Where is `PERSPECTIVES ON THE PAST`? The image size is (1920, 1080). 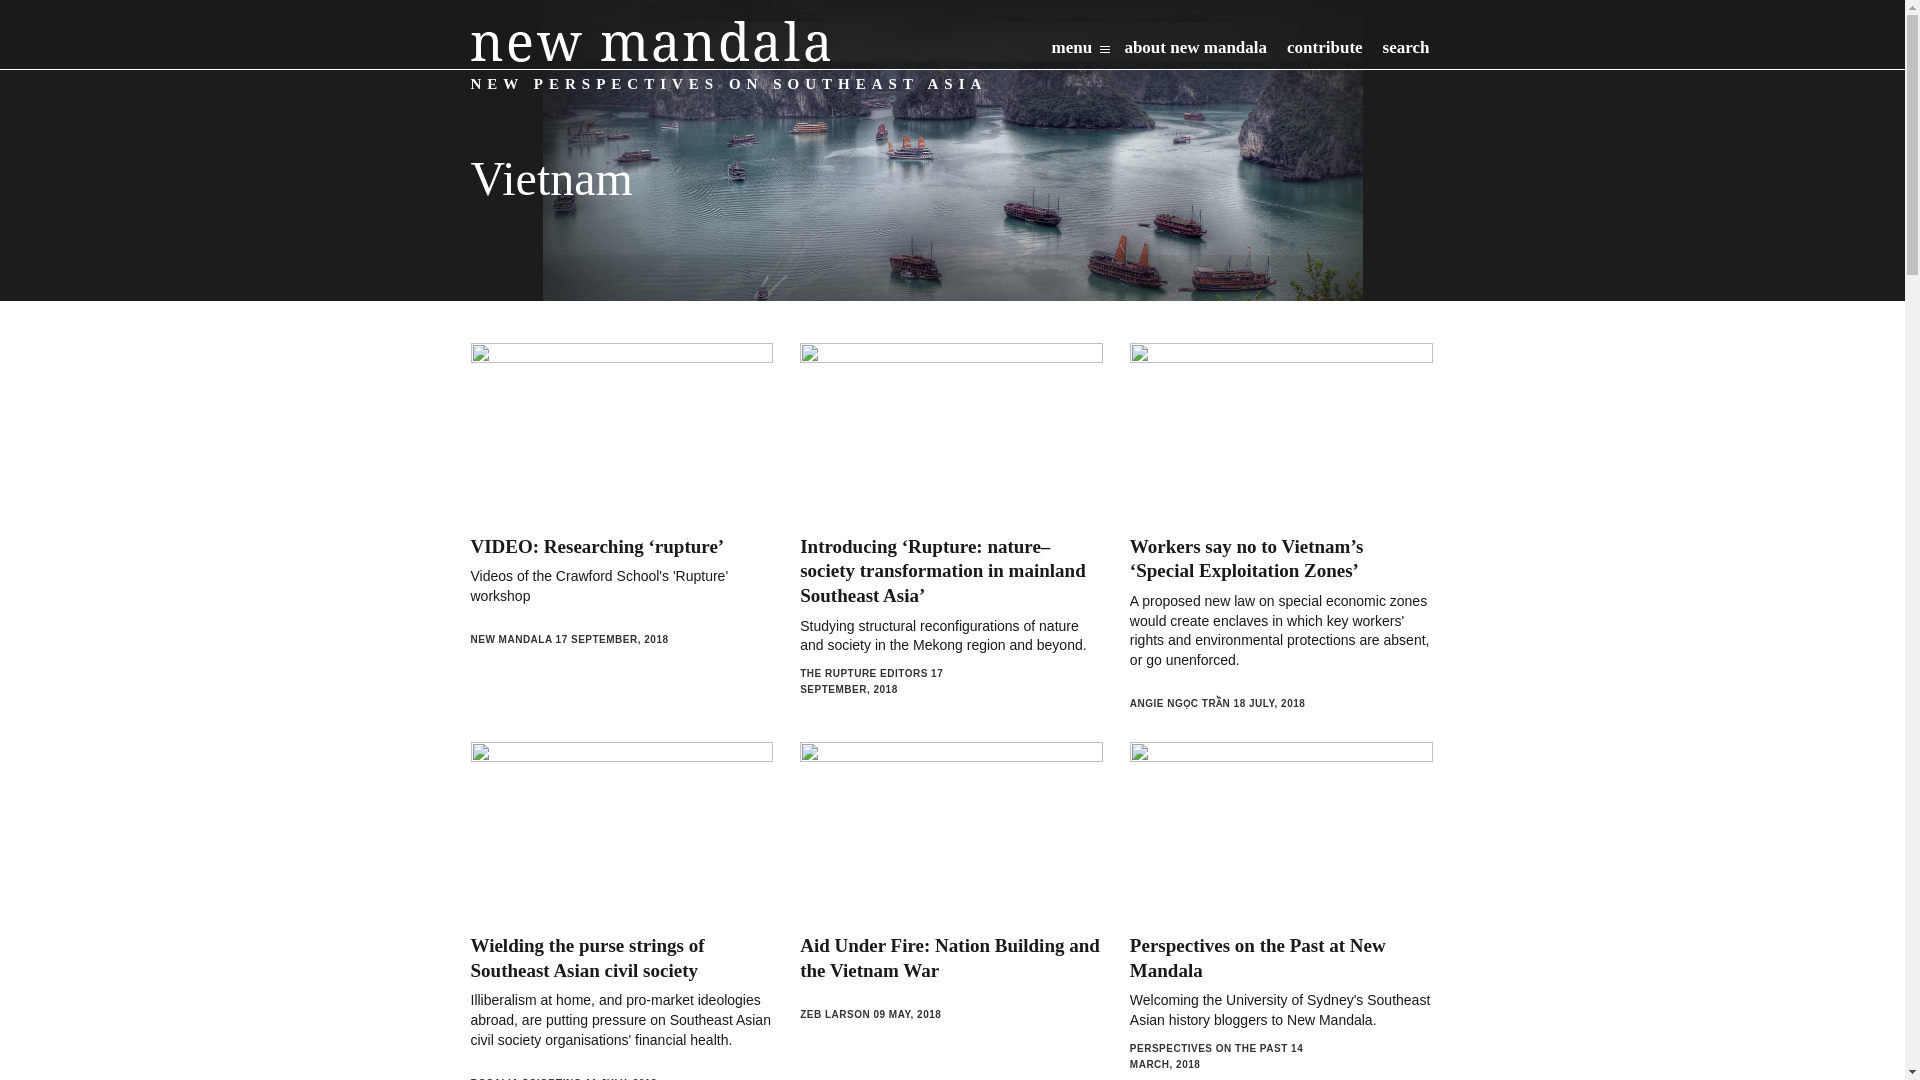
PERSPECTIVES ON THE PAST is located at coordinates (1209, 1048).